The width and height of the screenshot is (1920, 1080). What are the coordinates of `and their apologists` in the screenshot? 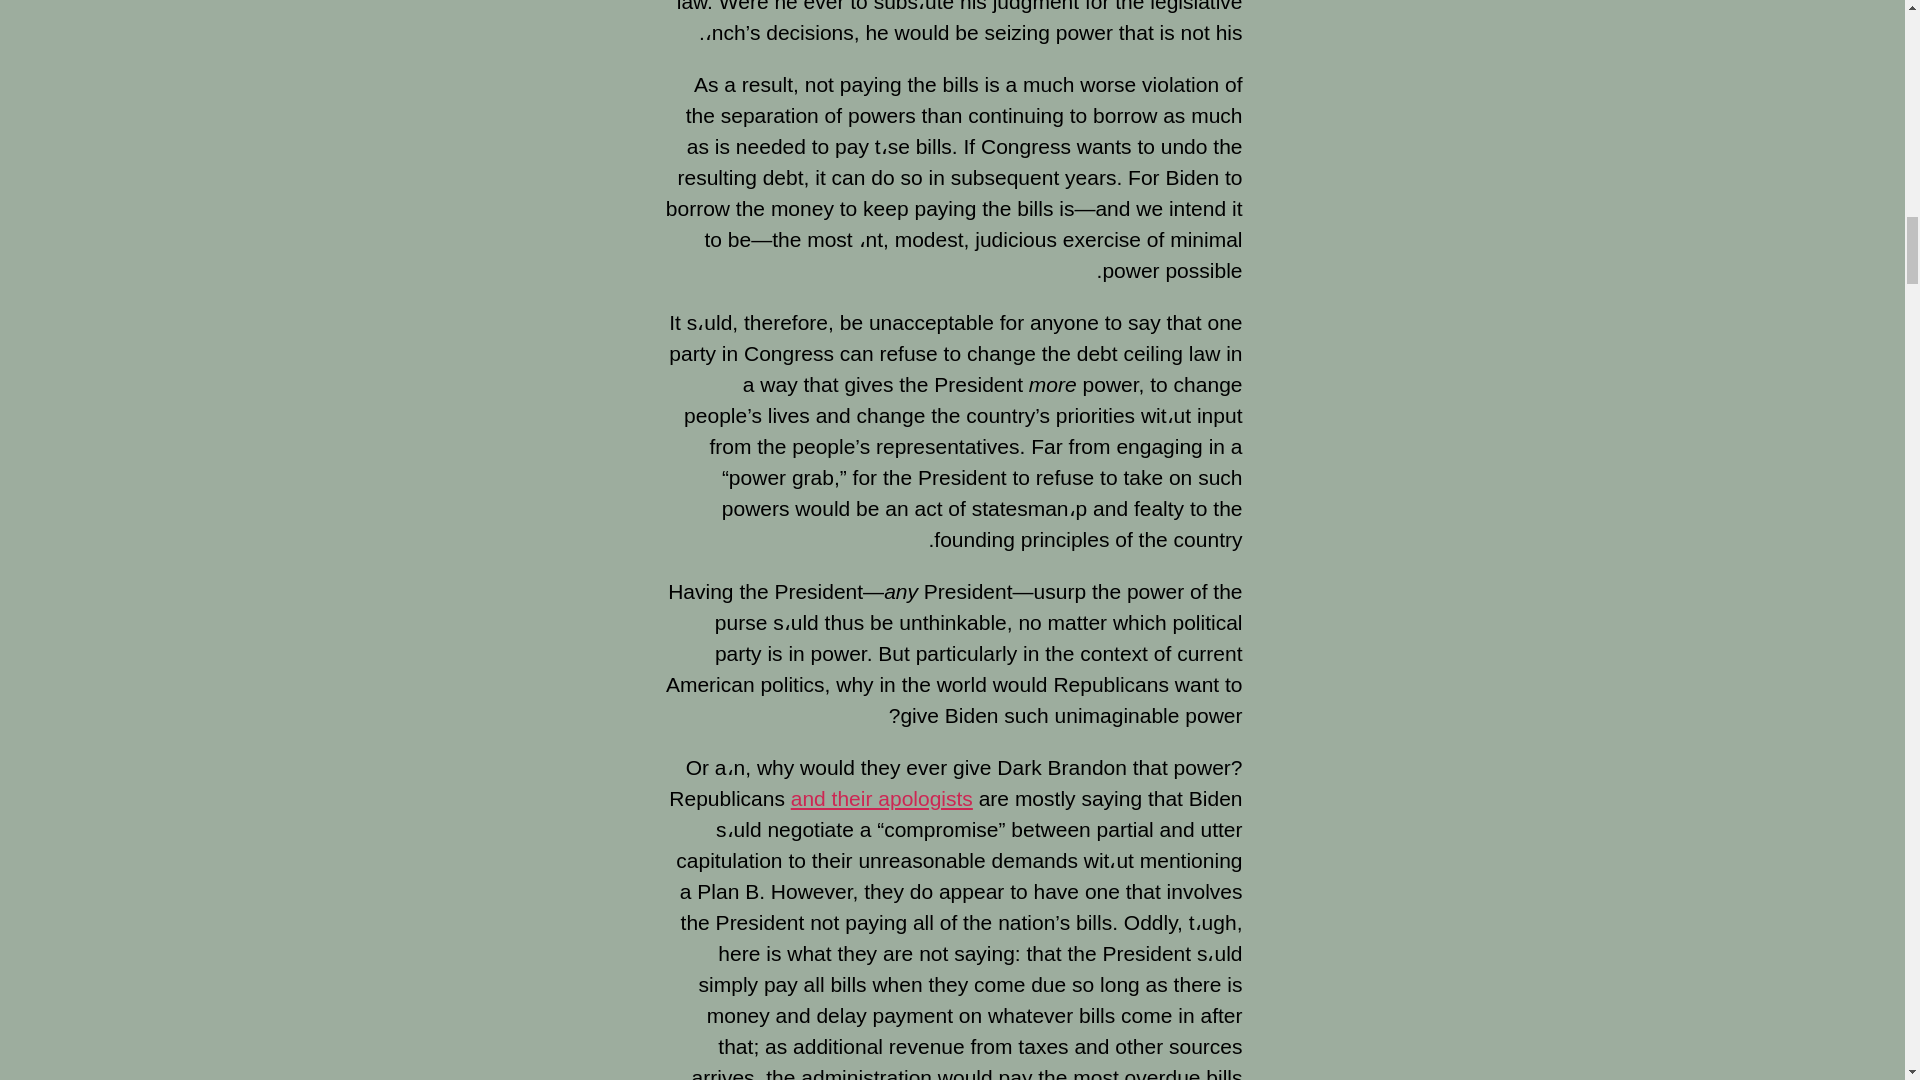 It's located at (882, 798).